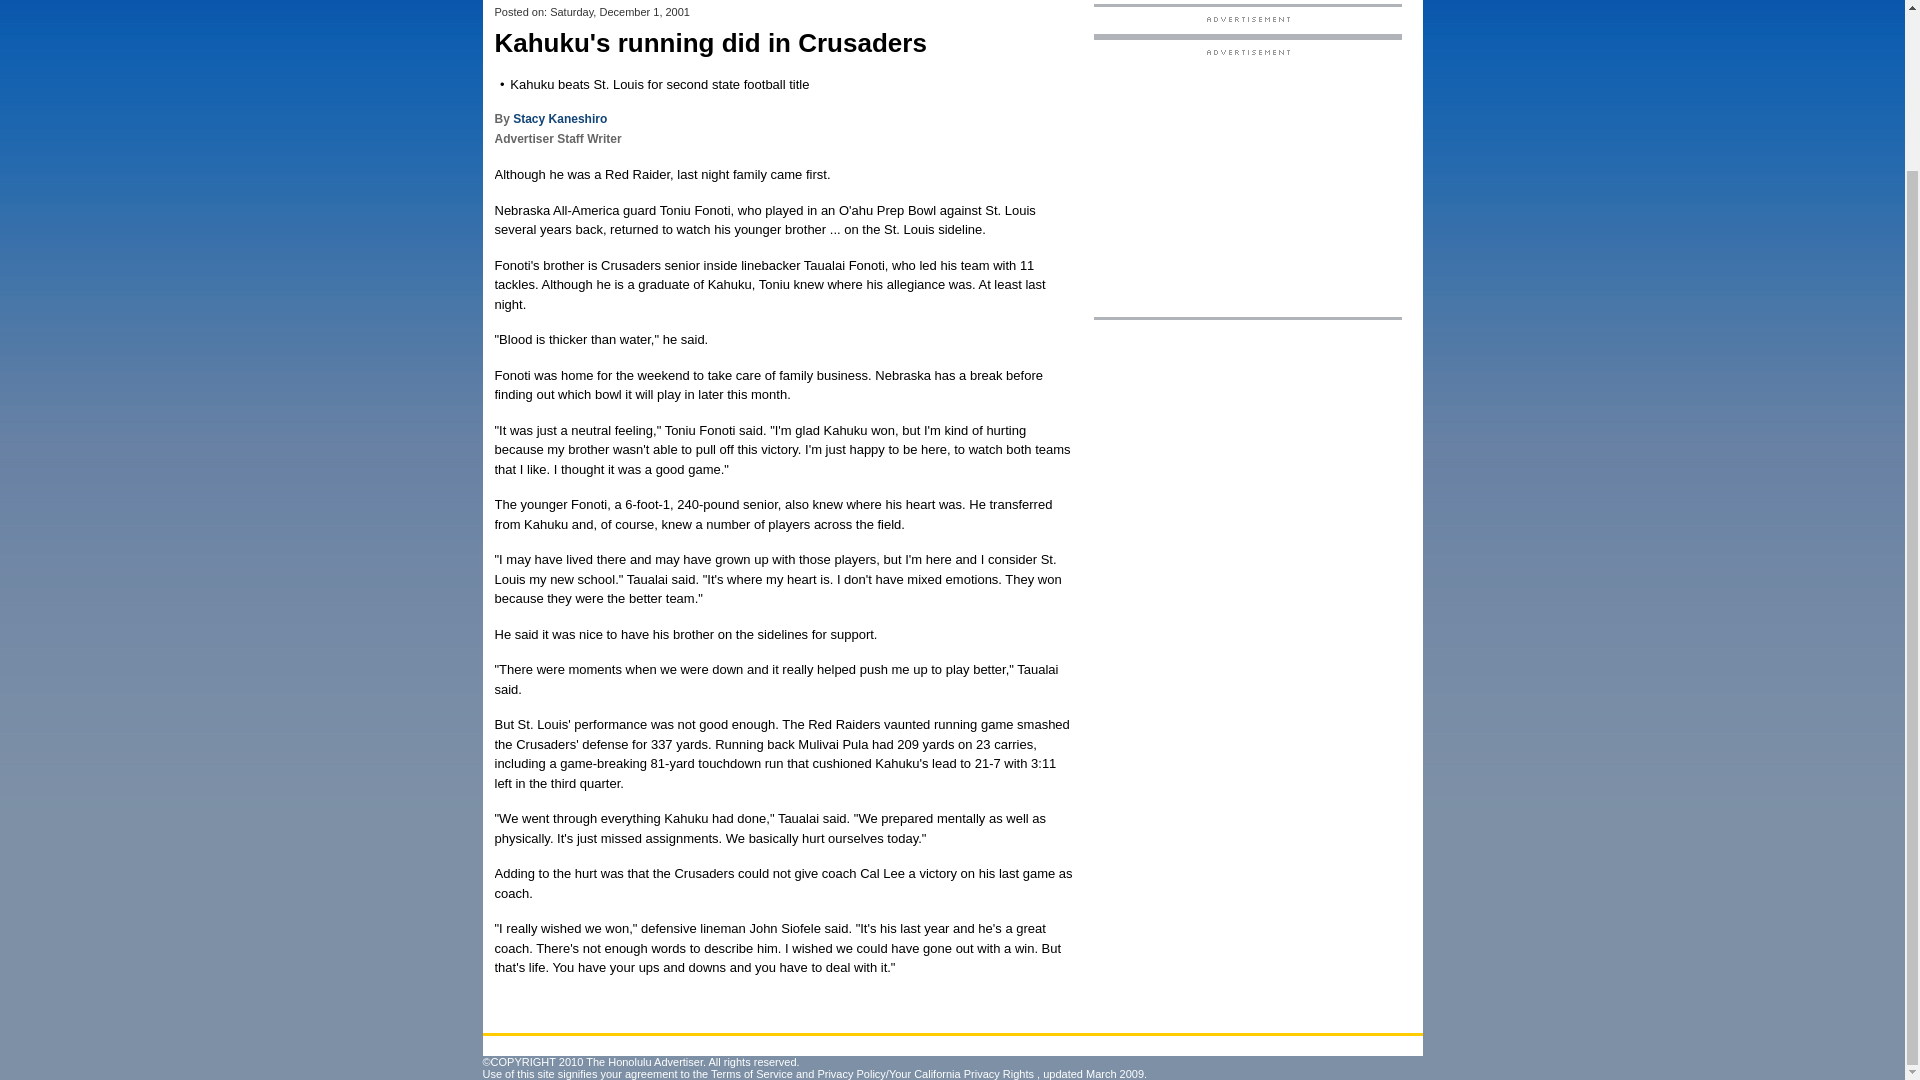  Describe the element at coordinates (1248, 182) in the screenshot. I see `Advertisement` at that location.